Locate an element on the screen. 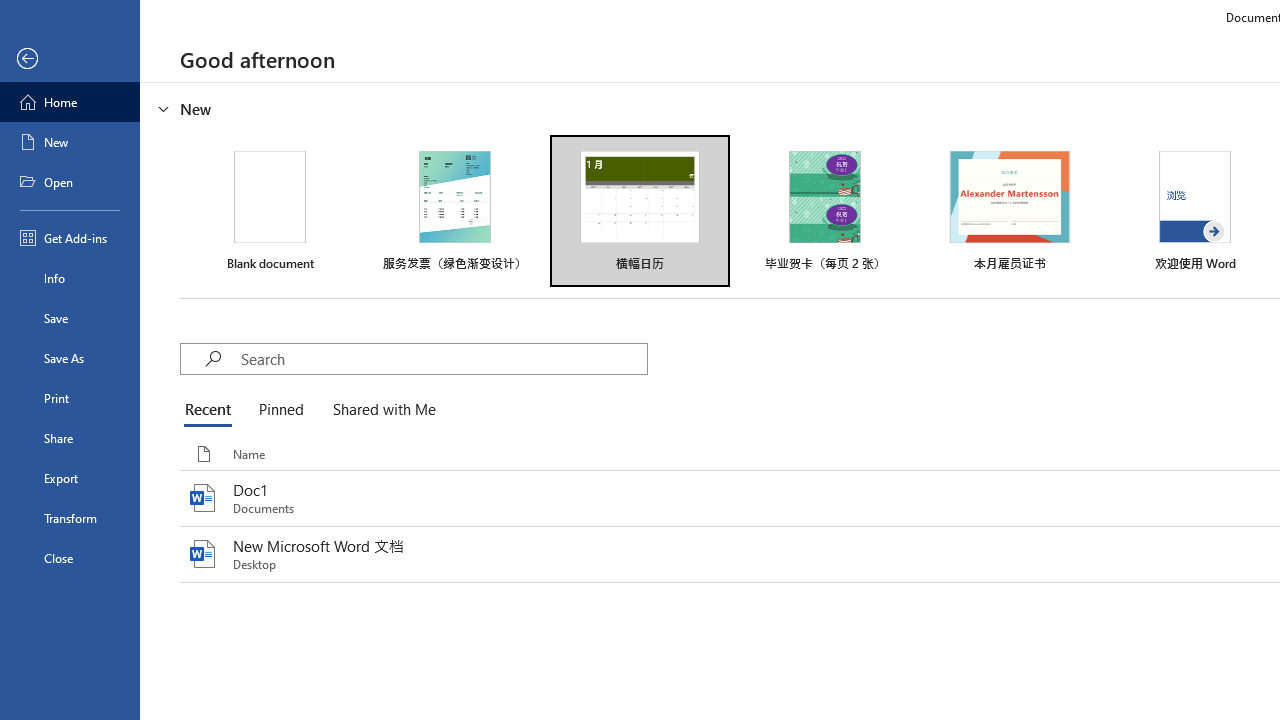 The height and width of the screenshot is (720, 1280). Save As is located at coordinates (70, 358).